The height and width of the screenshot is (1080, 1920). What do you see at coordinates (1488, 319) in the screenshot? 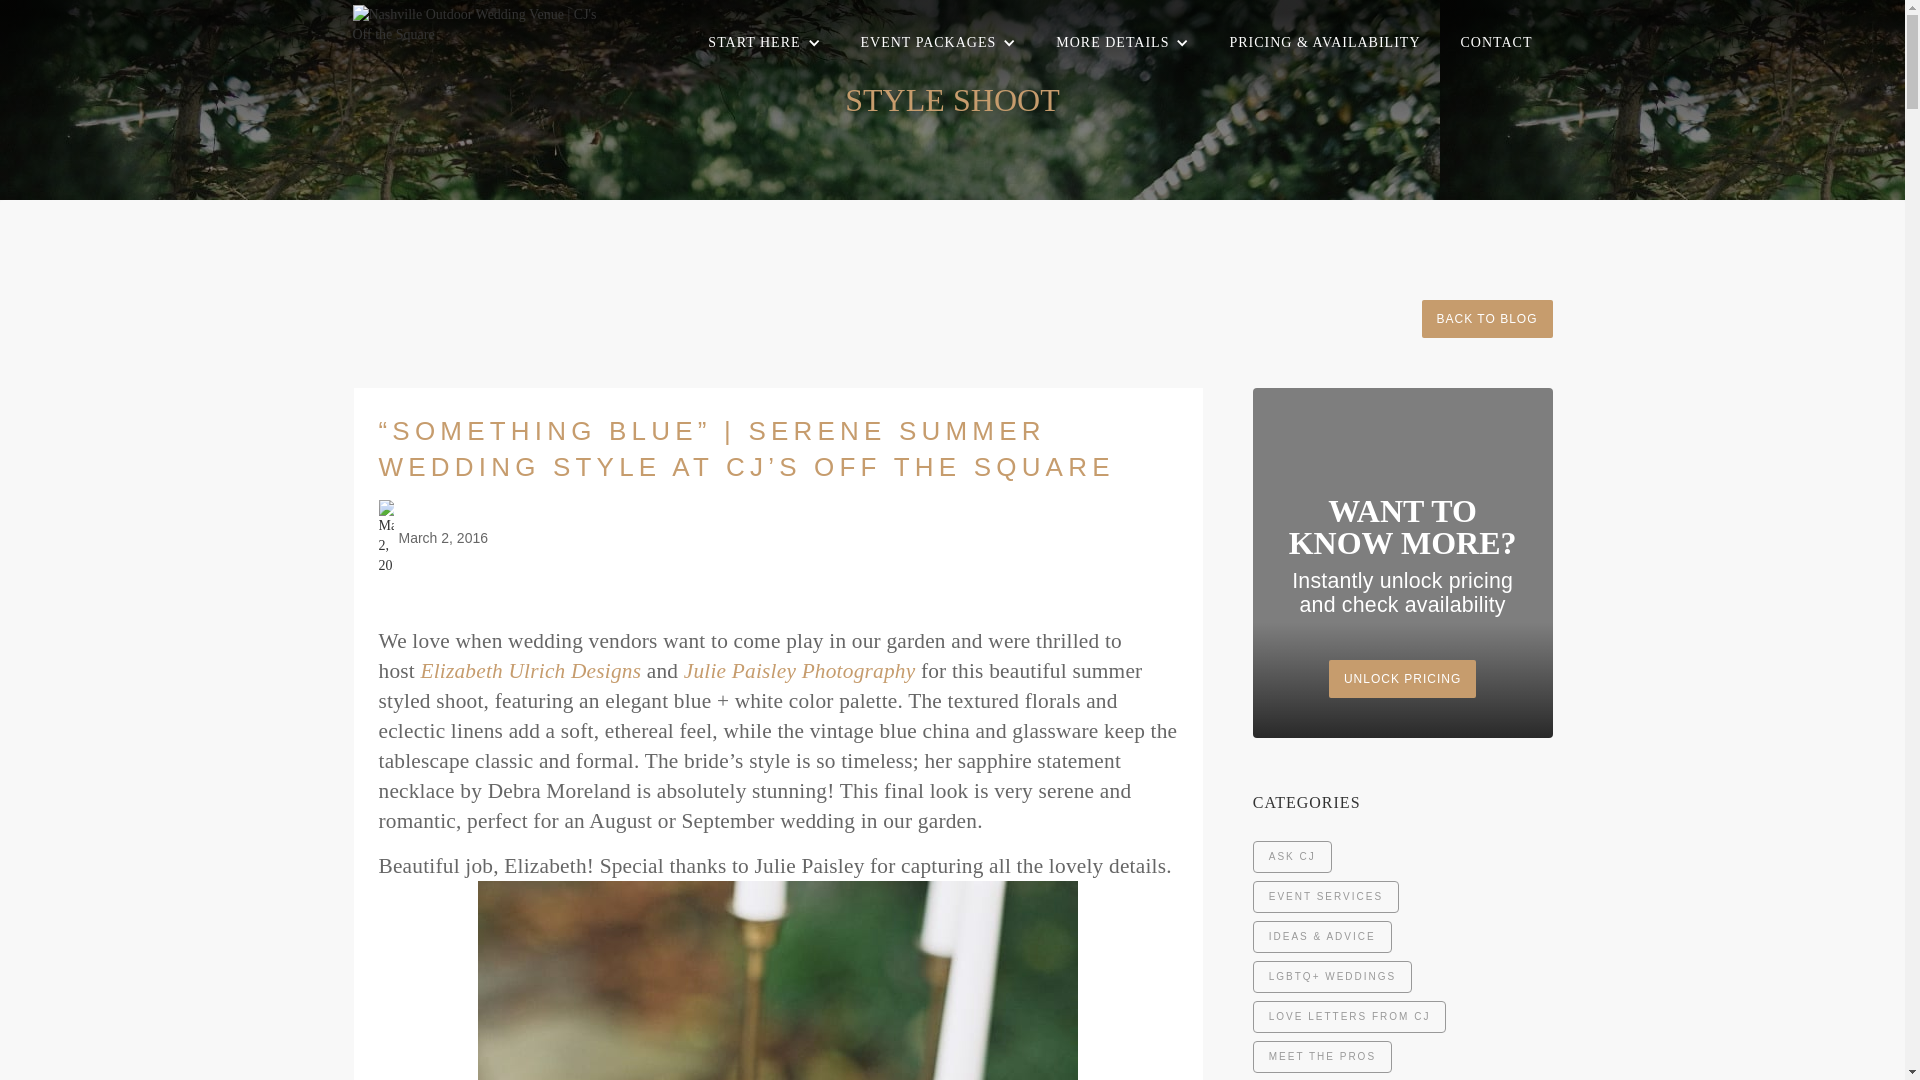
I see `BACK TO BLOG` at bounding box center [1488, 319].